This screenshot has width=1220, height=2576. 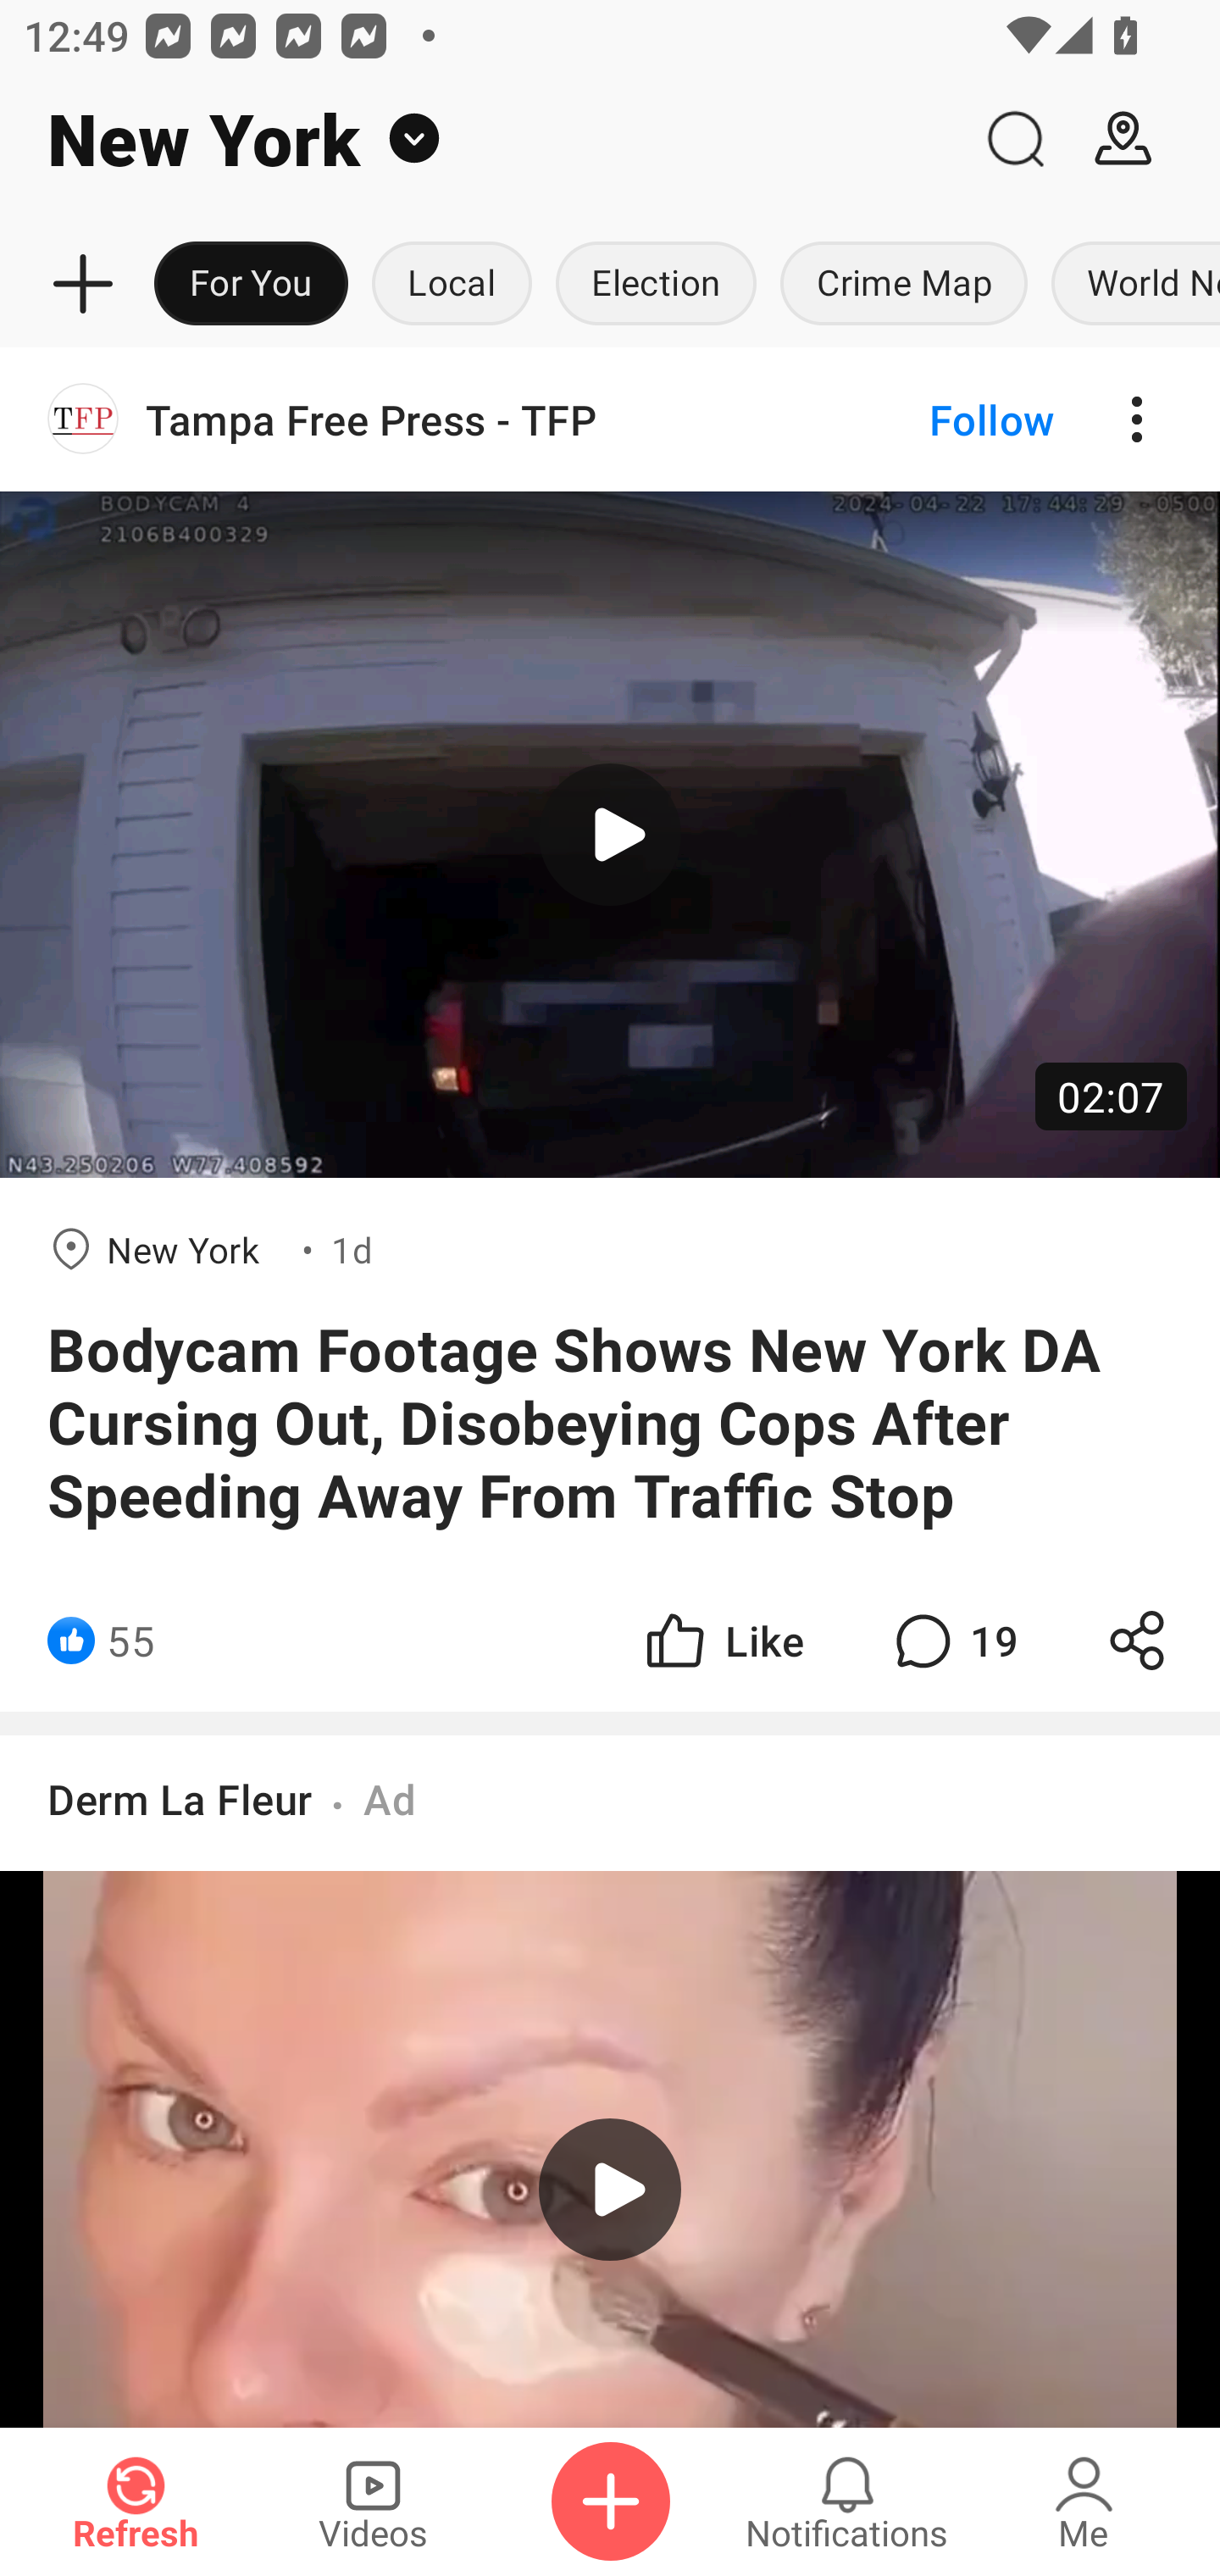 I want to click on 19, so click(x=952, y=1639).